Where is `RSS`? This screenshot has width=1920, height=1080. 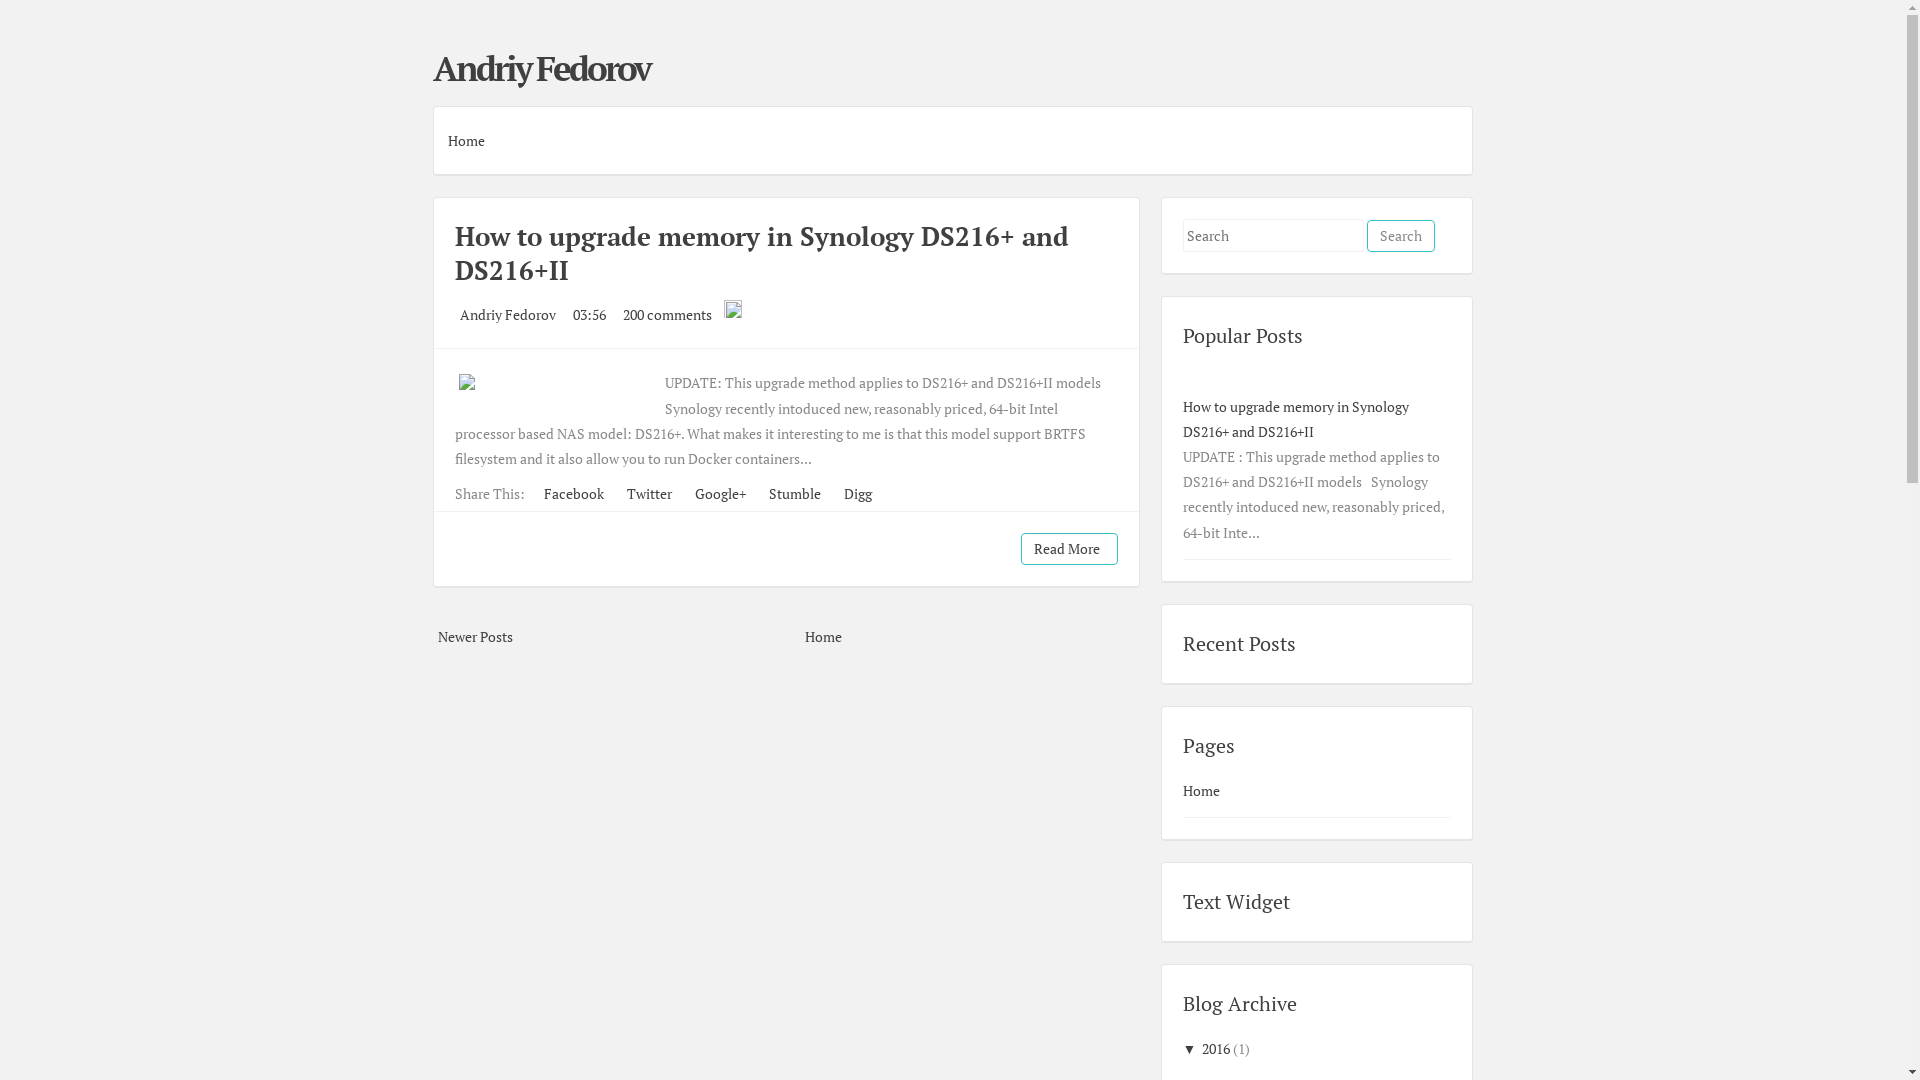
RSS is located at coordinates (1457, 78).